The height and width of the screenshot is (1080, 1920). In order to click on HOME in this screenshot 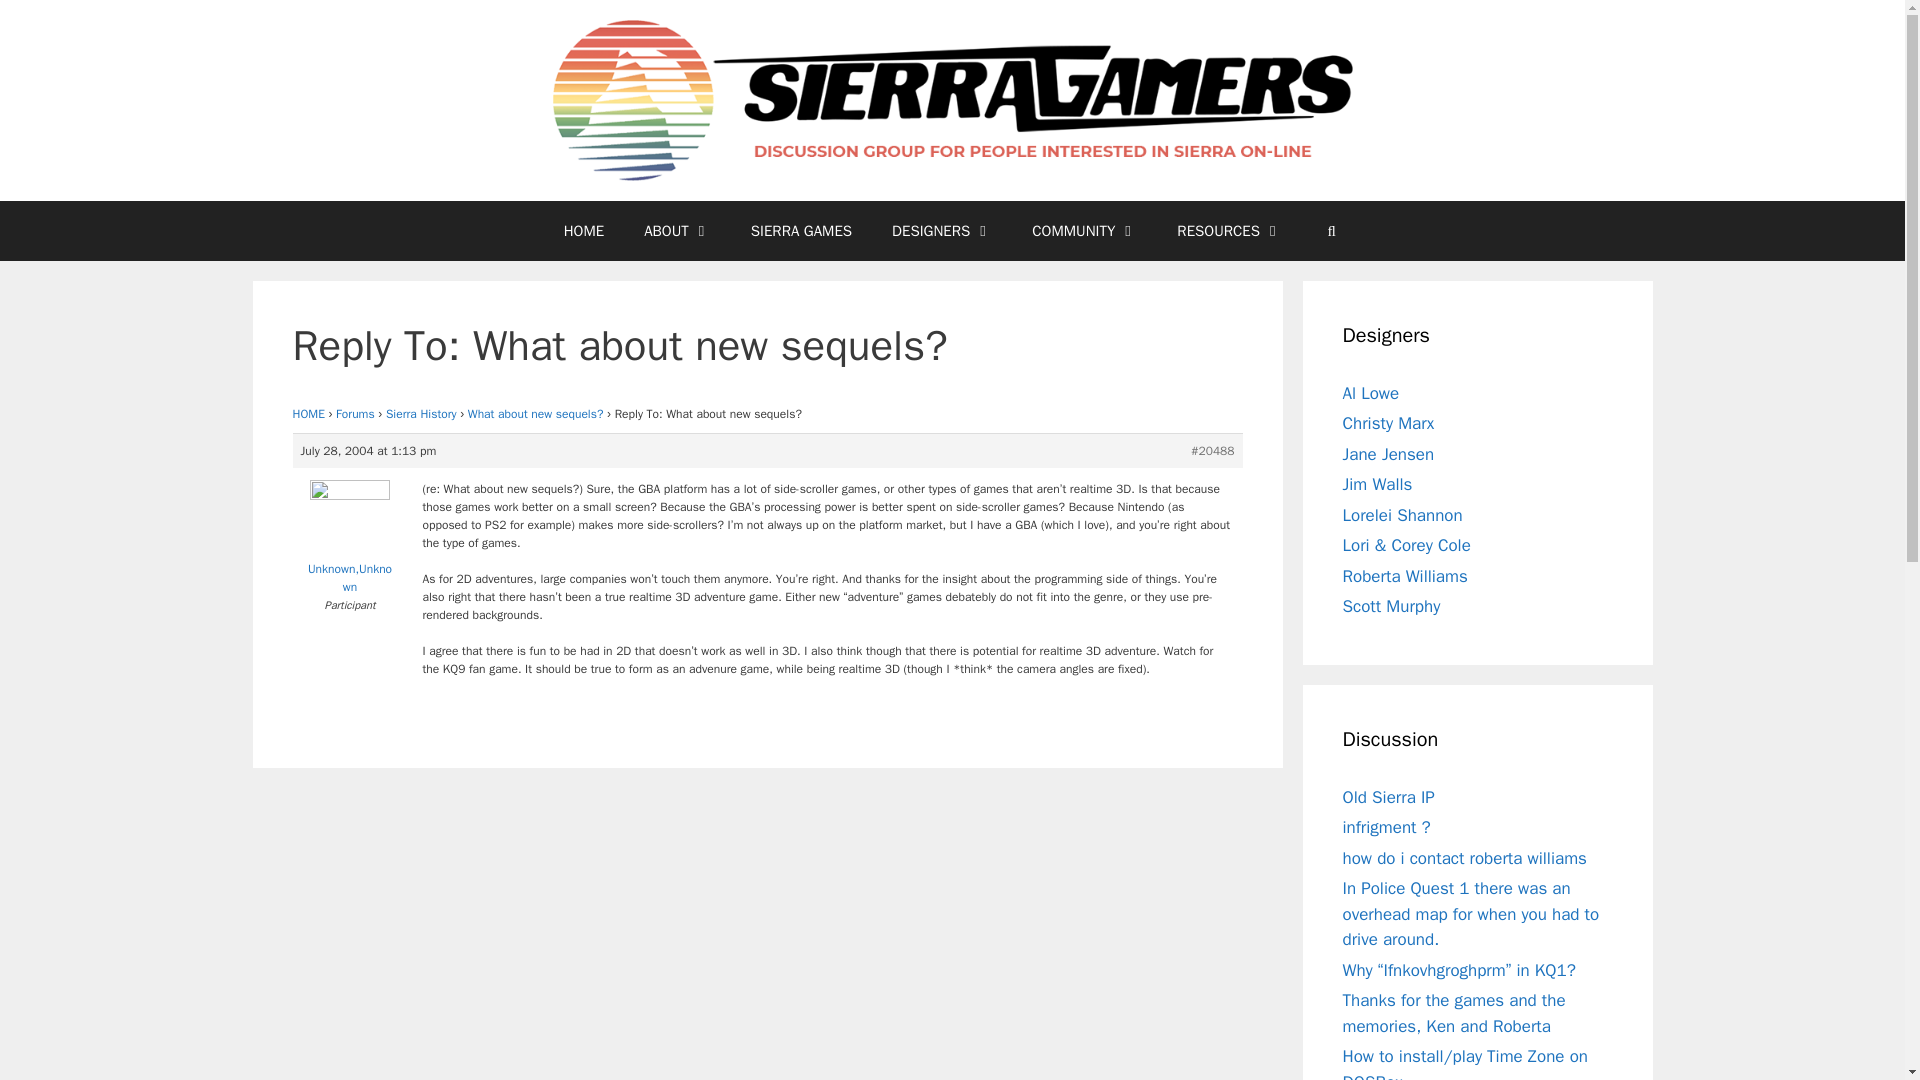, I will do `click(584, 230)`.